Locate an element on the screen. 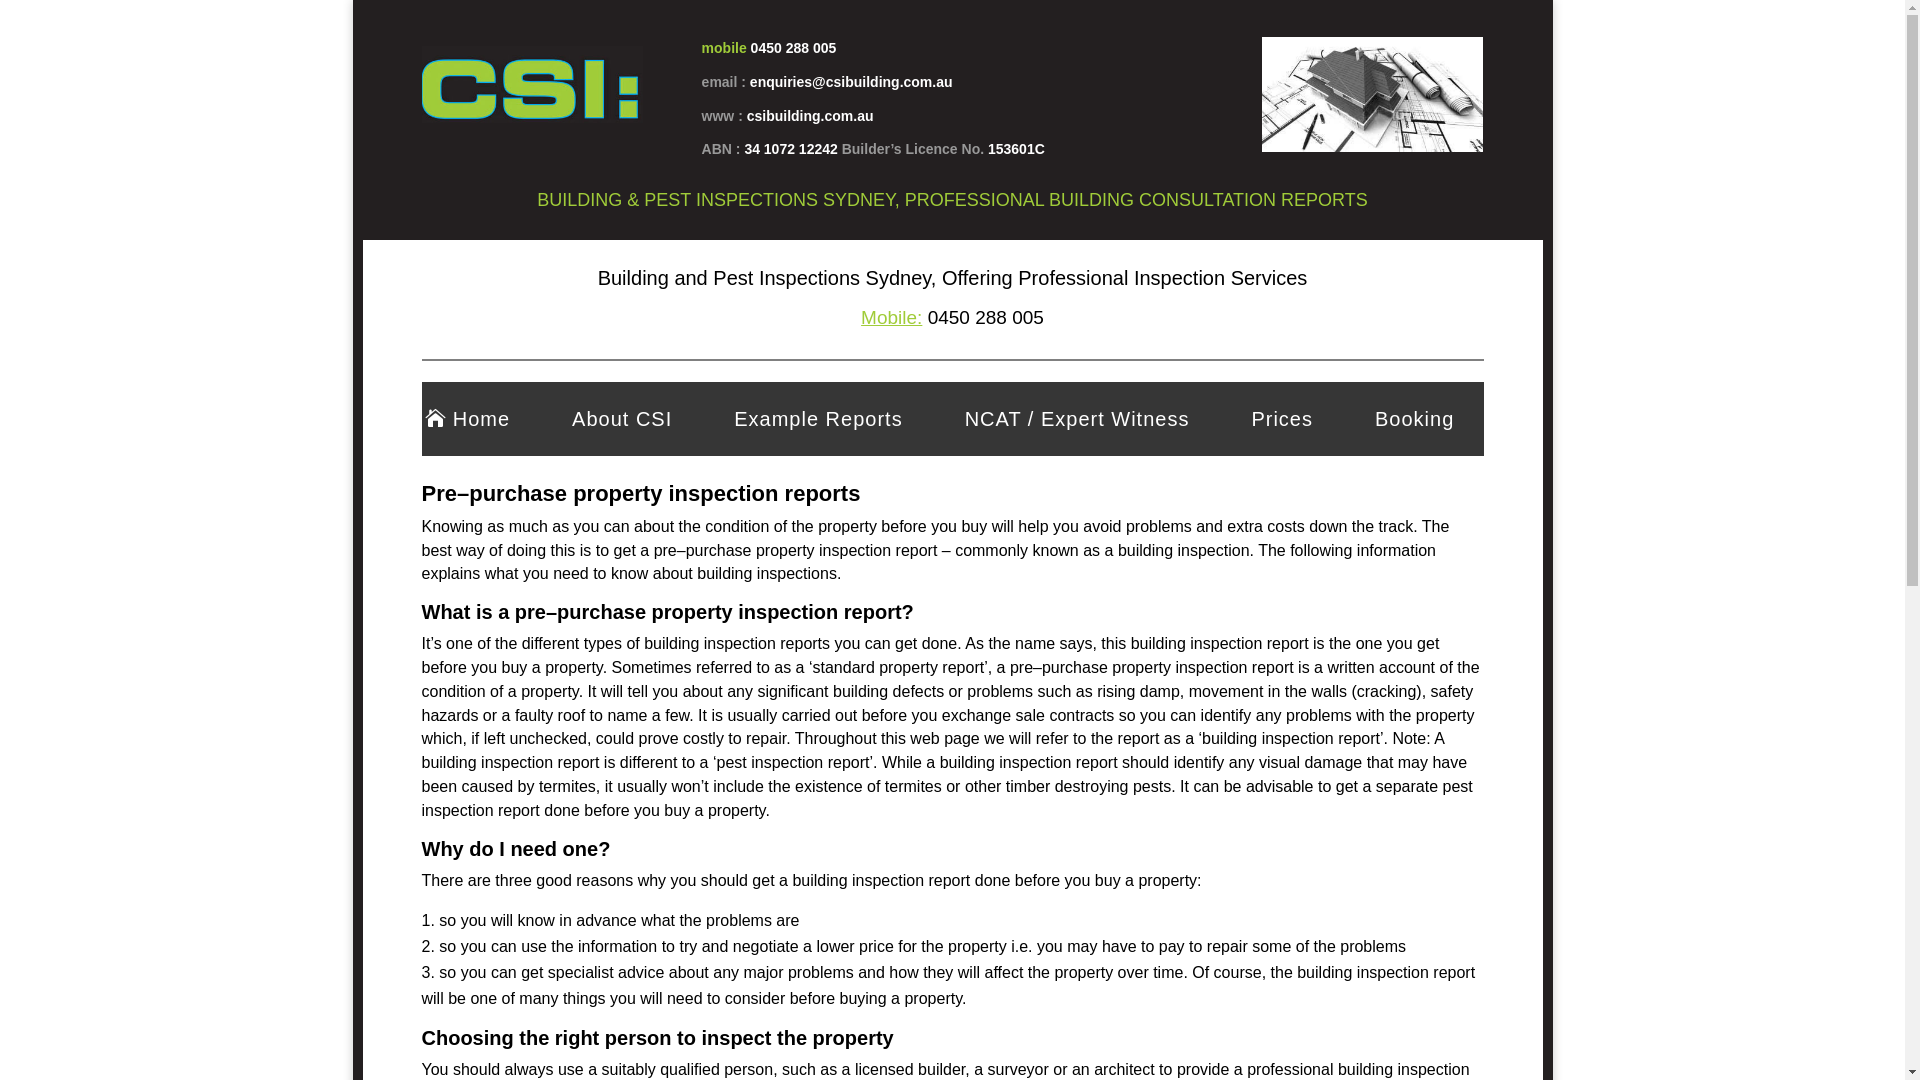 This screenshot has height=1080, width=1920. 153601C is located at coordinates (1016, 149).